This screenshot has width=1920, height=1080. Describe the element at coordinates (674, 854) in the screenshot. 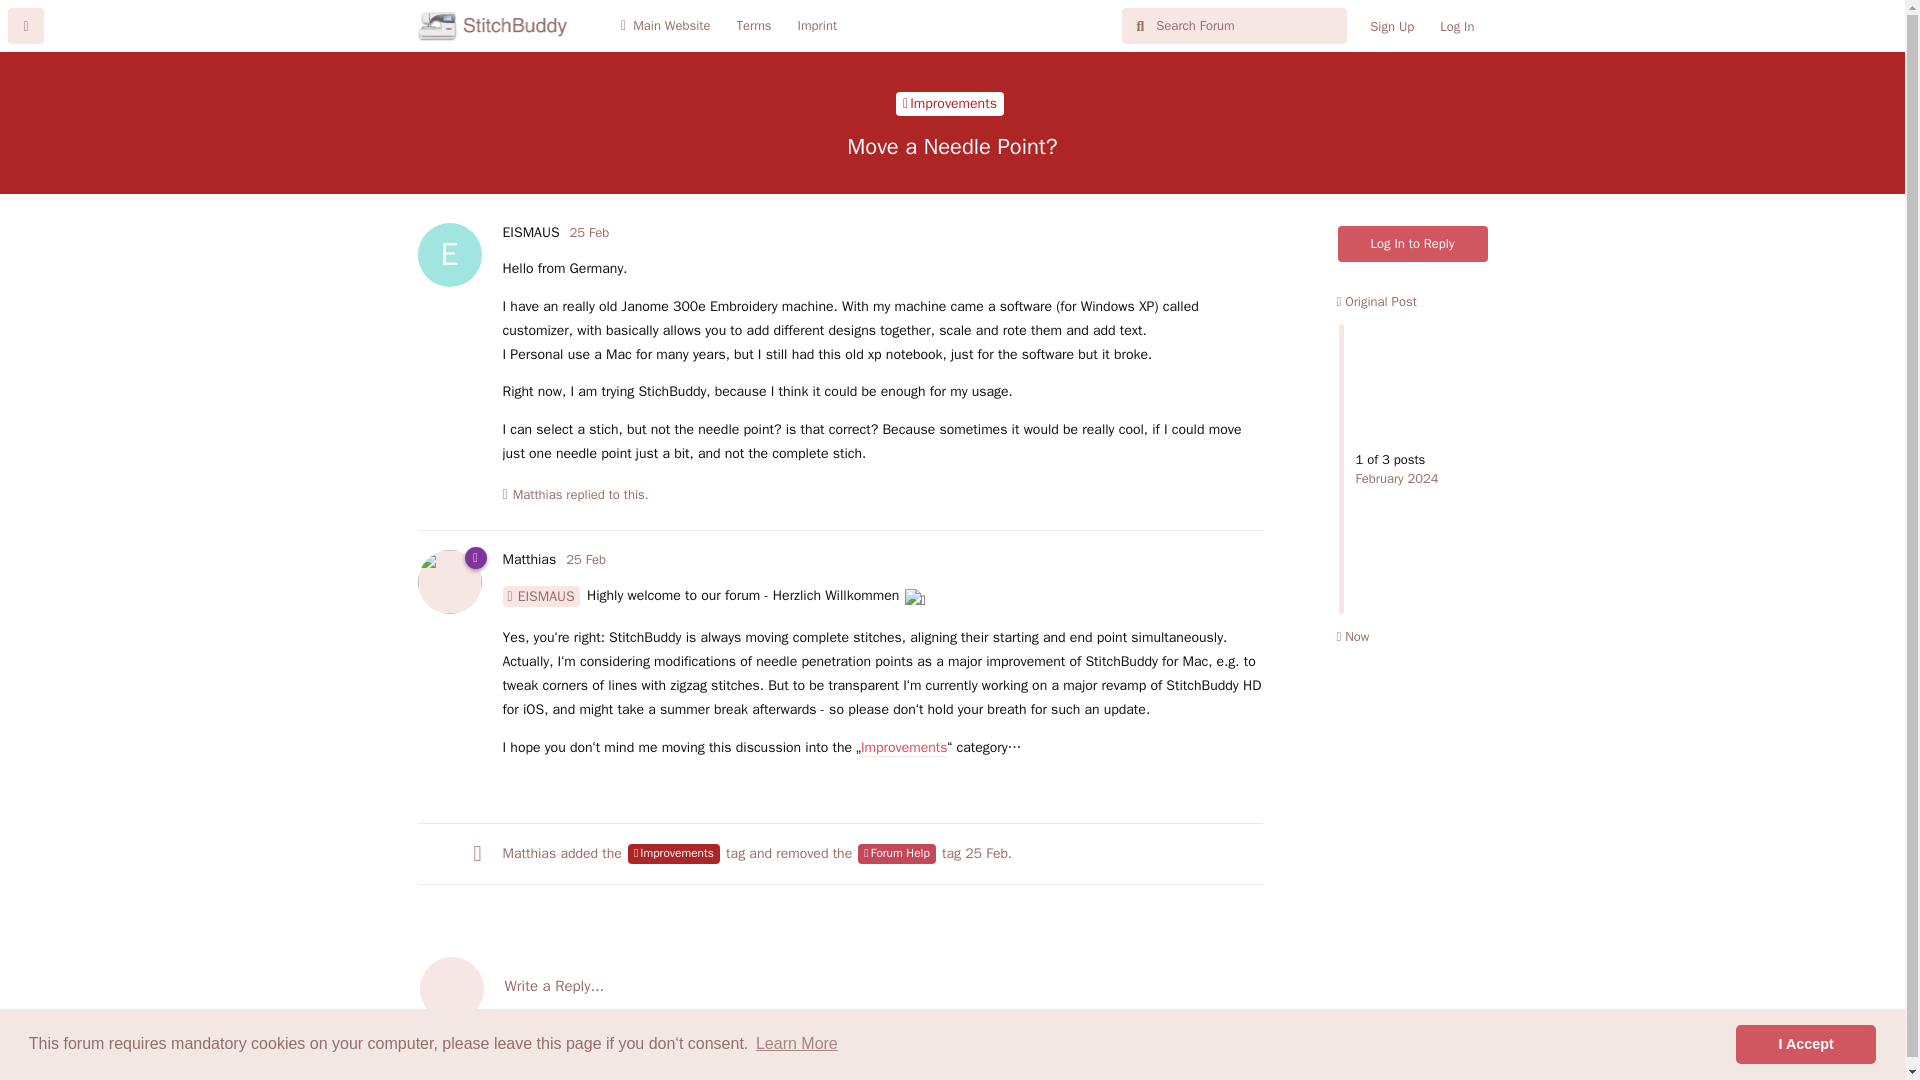

I see `Improvements` at that location.